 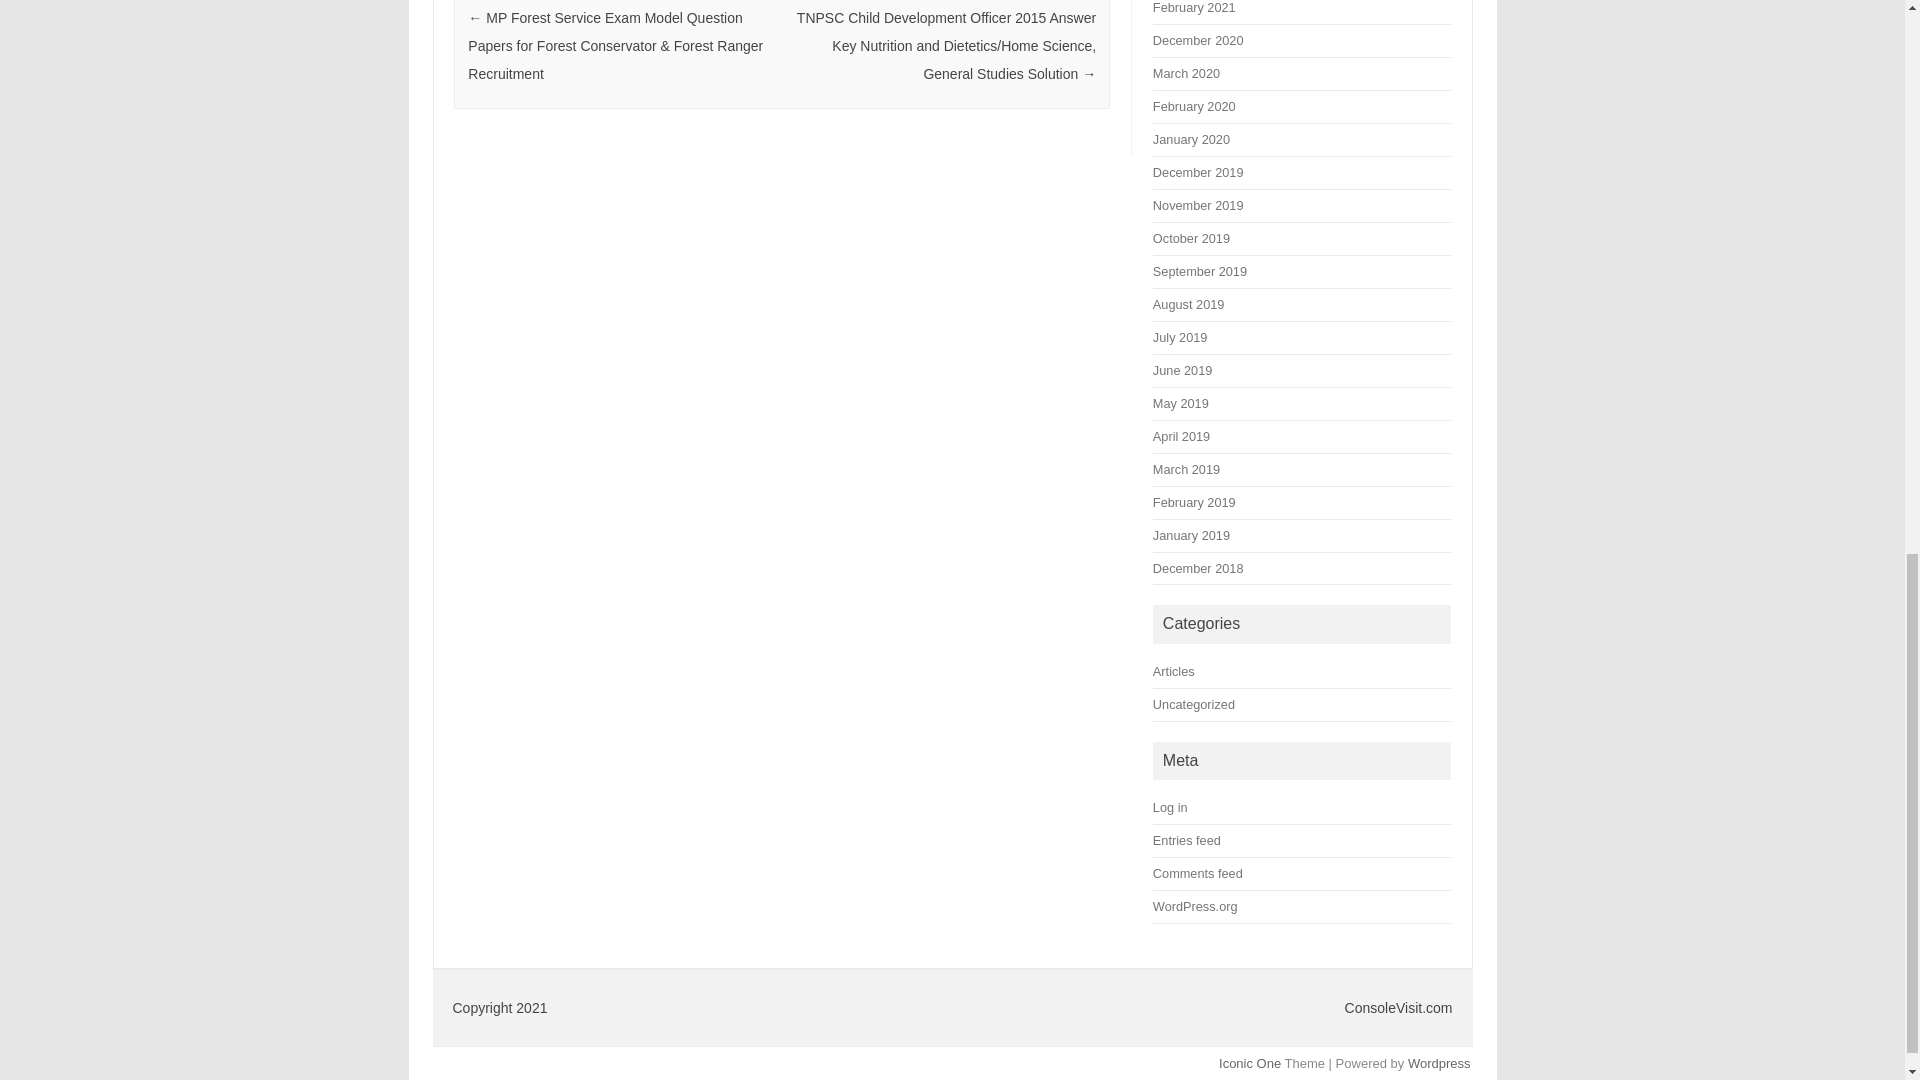 What do you see at coordinates (1182, 370) in the screenshot?
I see `June 2019` at bounding box center [1182, 370].